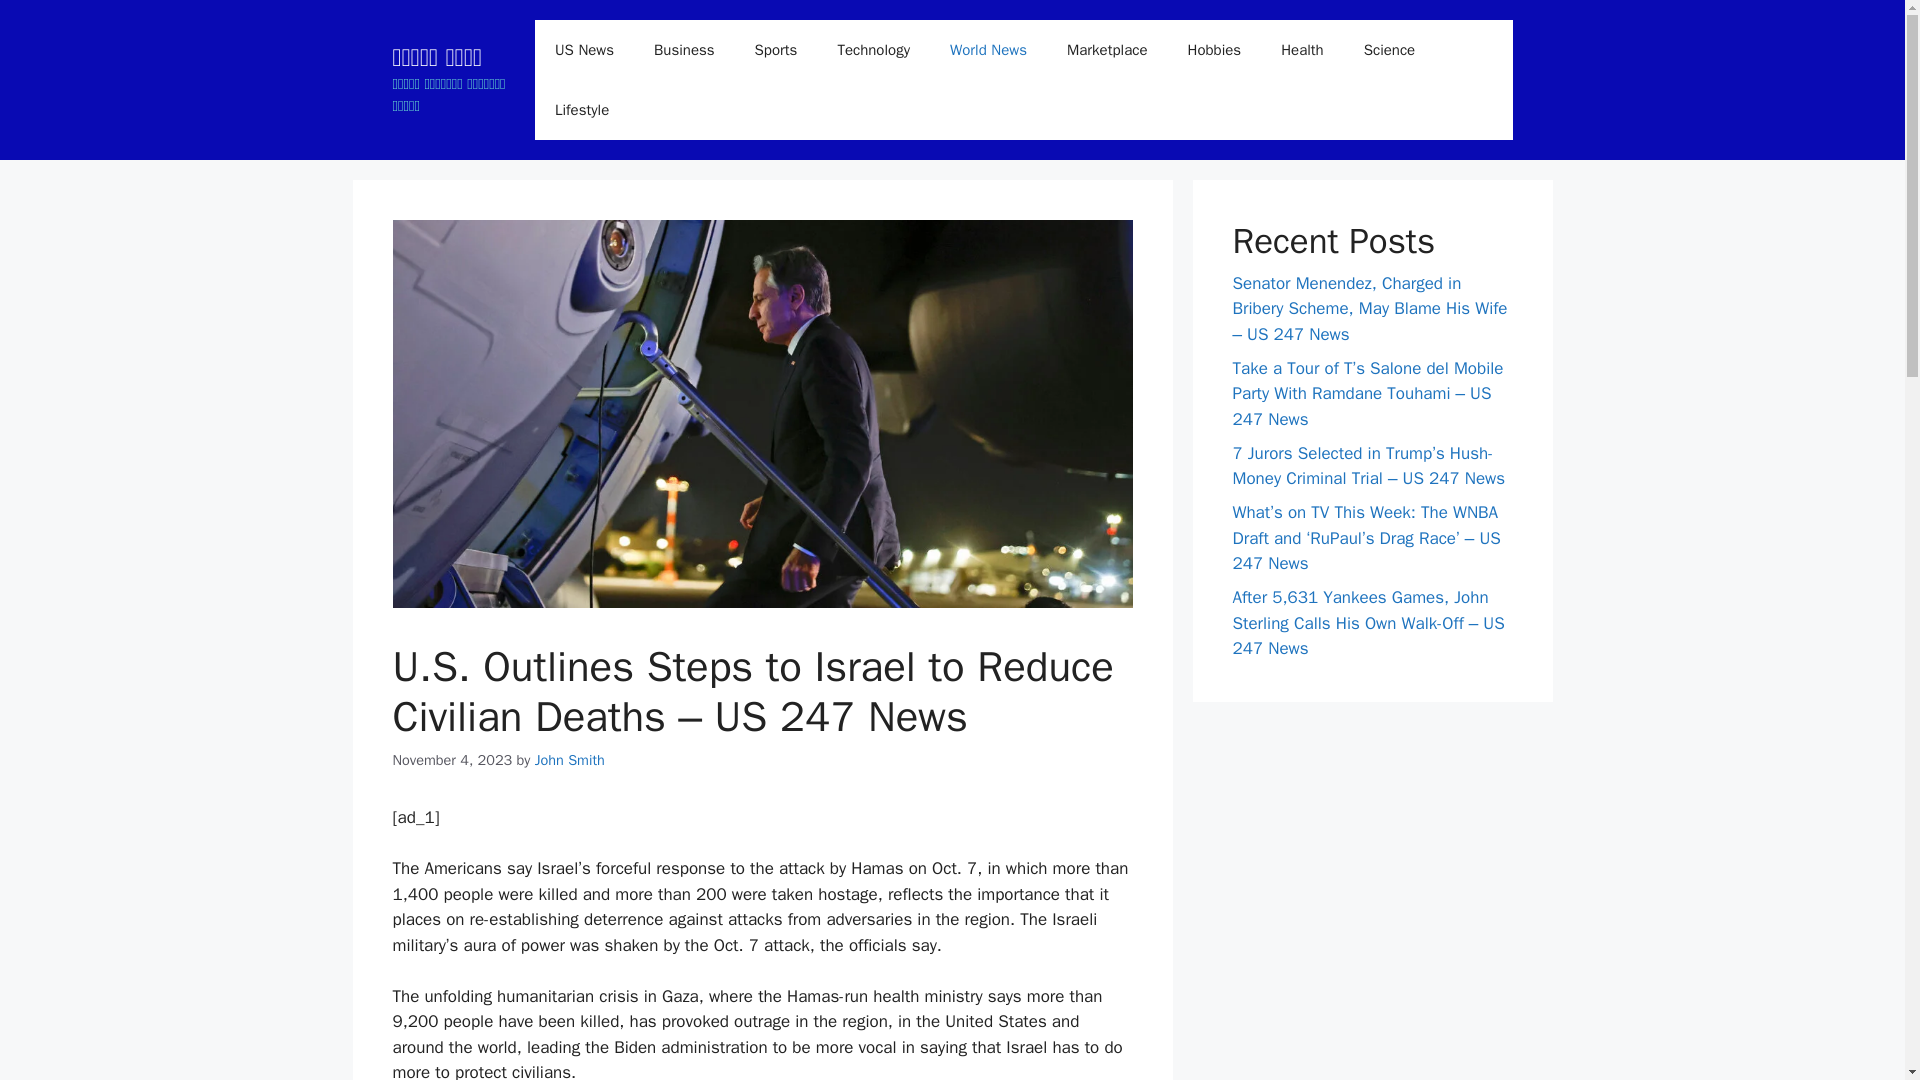 Image resolution: width=1920 pixels, height=1080 pixels. I want to click on View all posts by John Smith, so click(570, 759).